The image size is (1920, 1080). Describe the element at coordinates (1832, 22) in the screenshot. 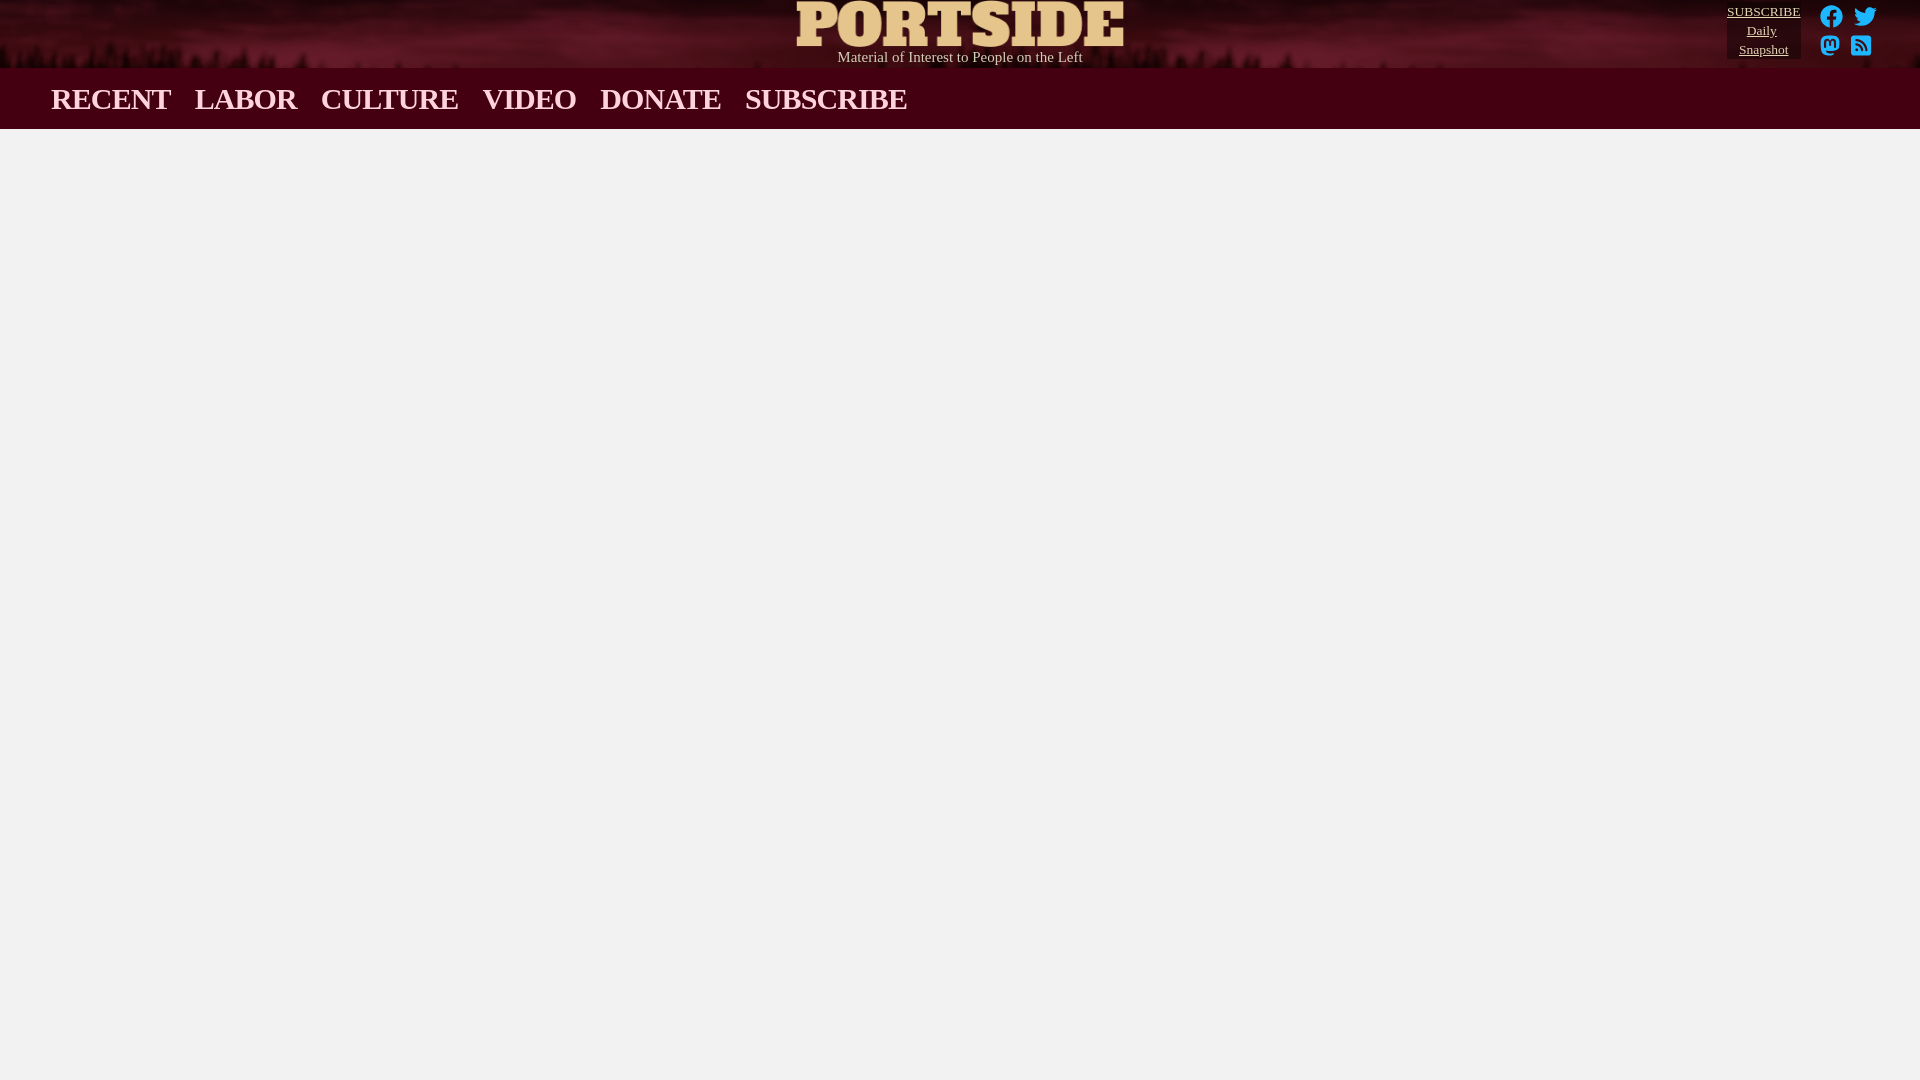

I see `Skip to main content` at that location.